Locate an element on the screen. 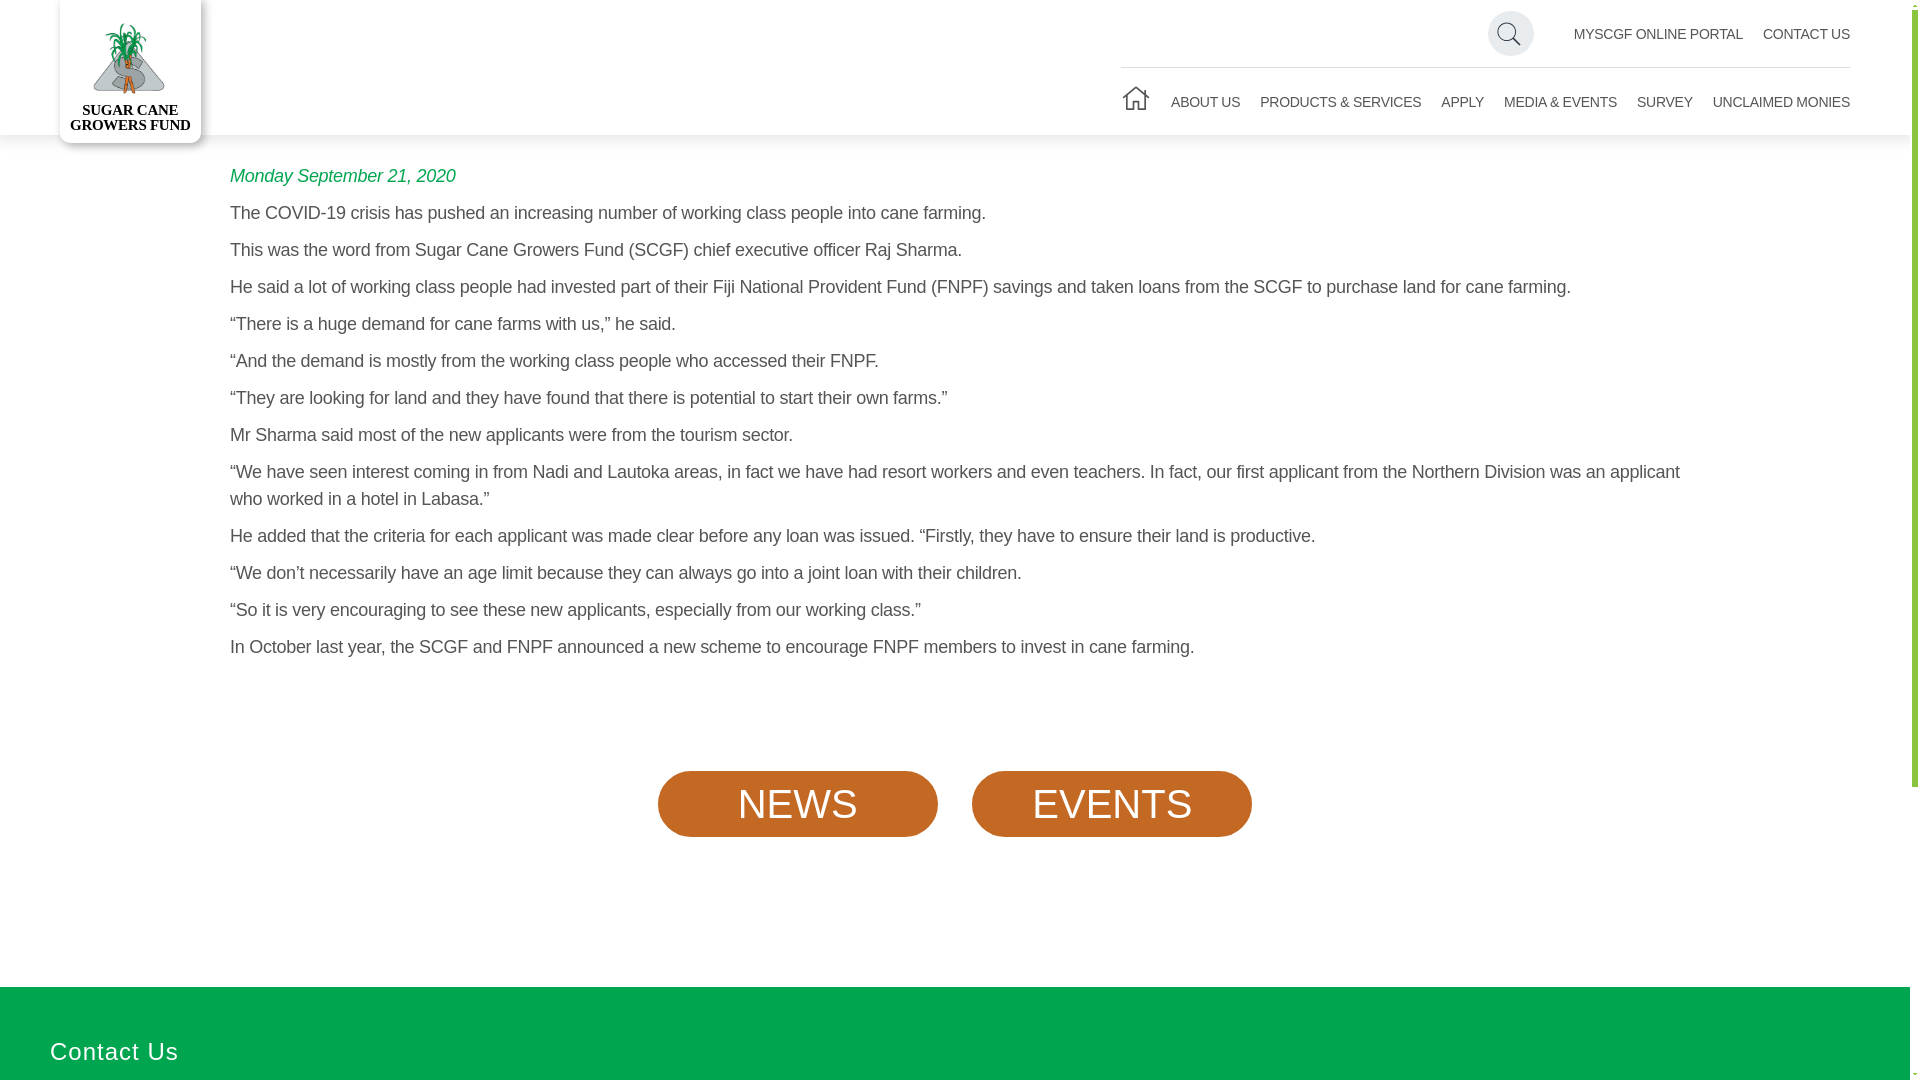 This screenshot has width=1920, height=1080. CONTACT US is located at coordinates (1806, 36).